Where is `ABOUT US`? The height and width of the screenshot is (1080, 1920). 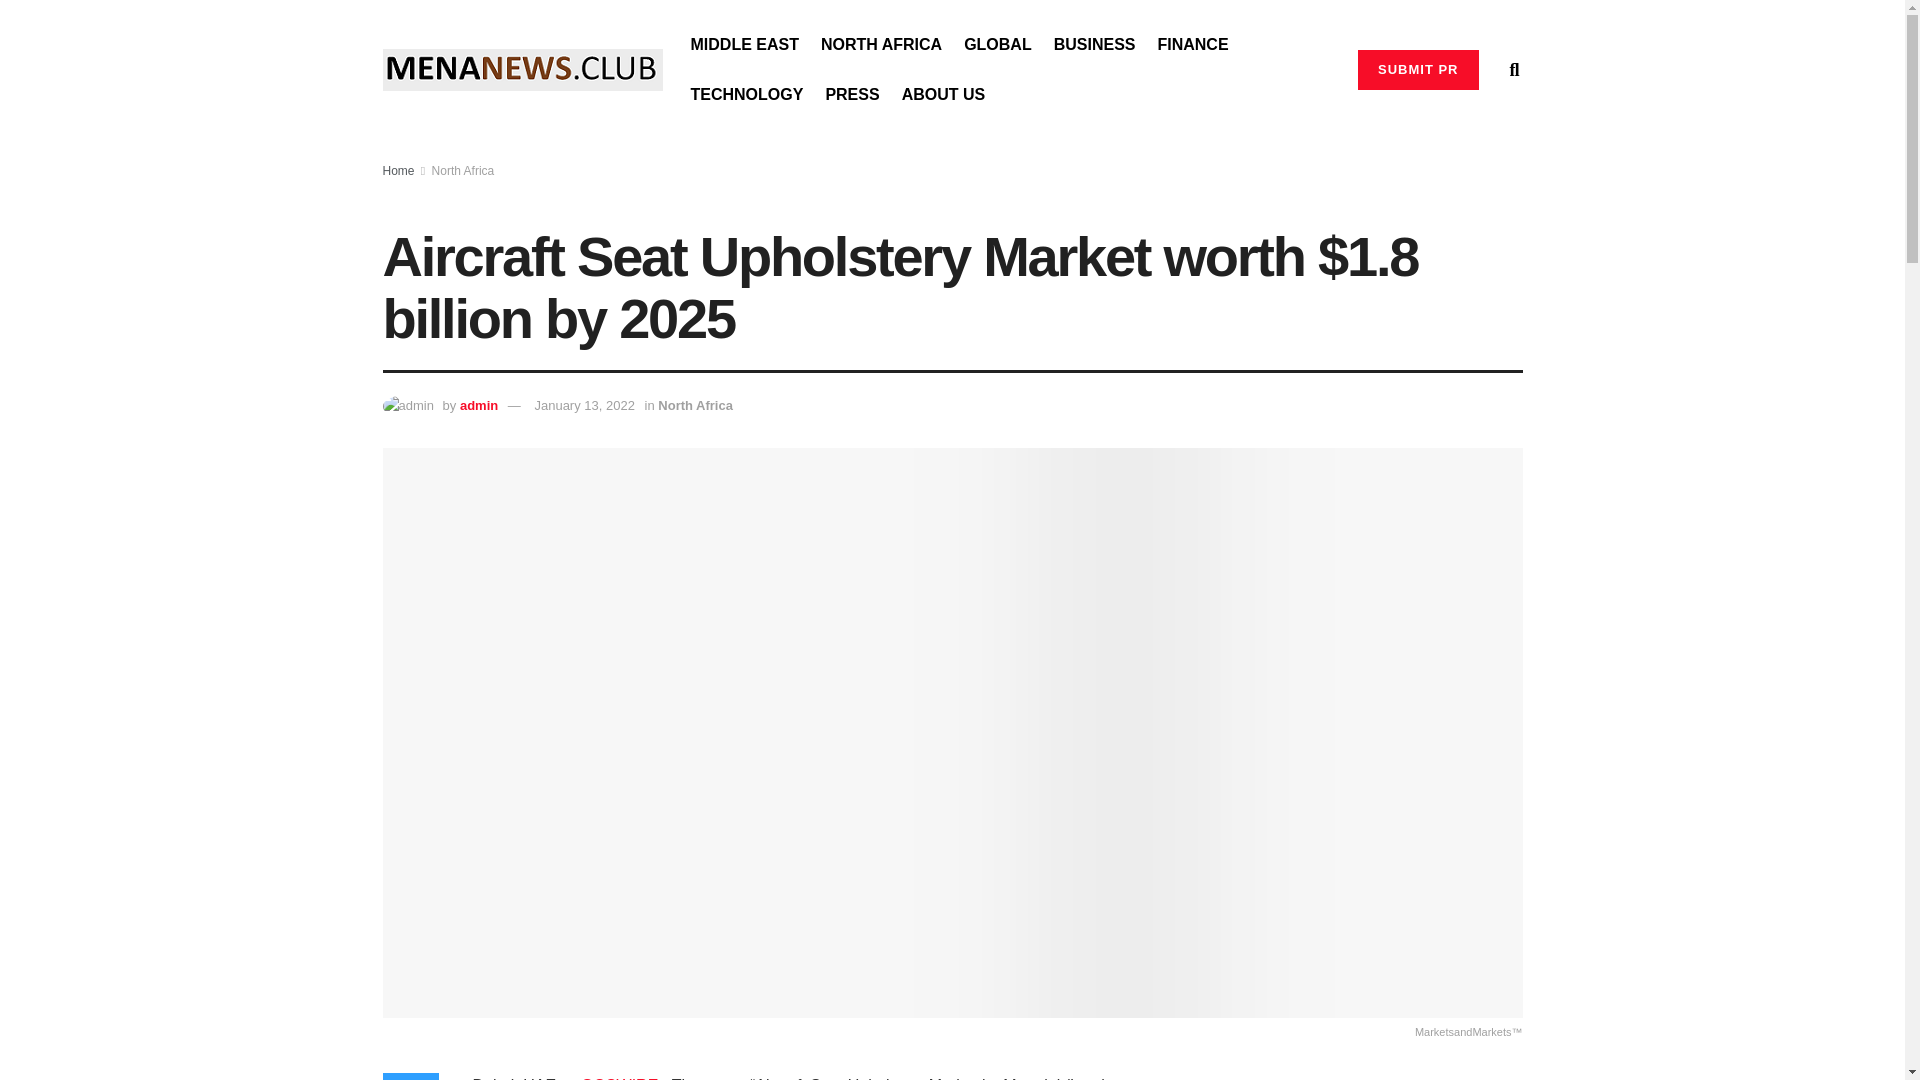 ABOUT US is located at coordinates (944, 94).